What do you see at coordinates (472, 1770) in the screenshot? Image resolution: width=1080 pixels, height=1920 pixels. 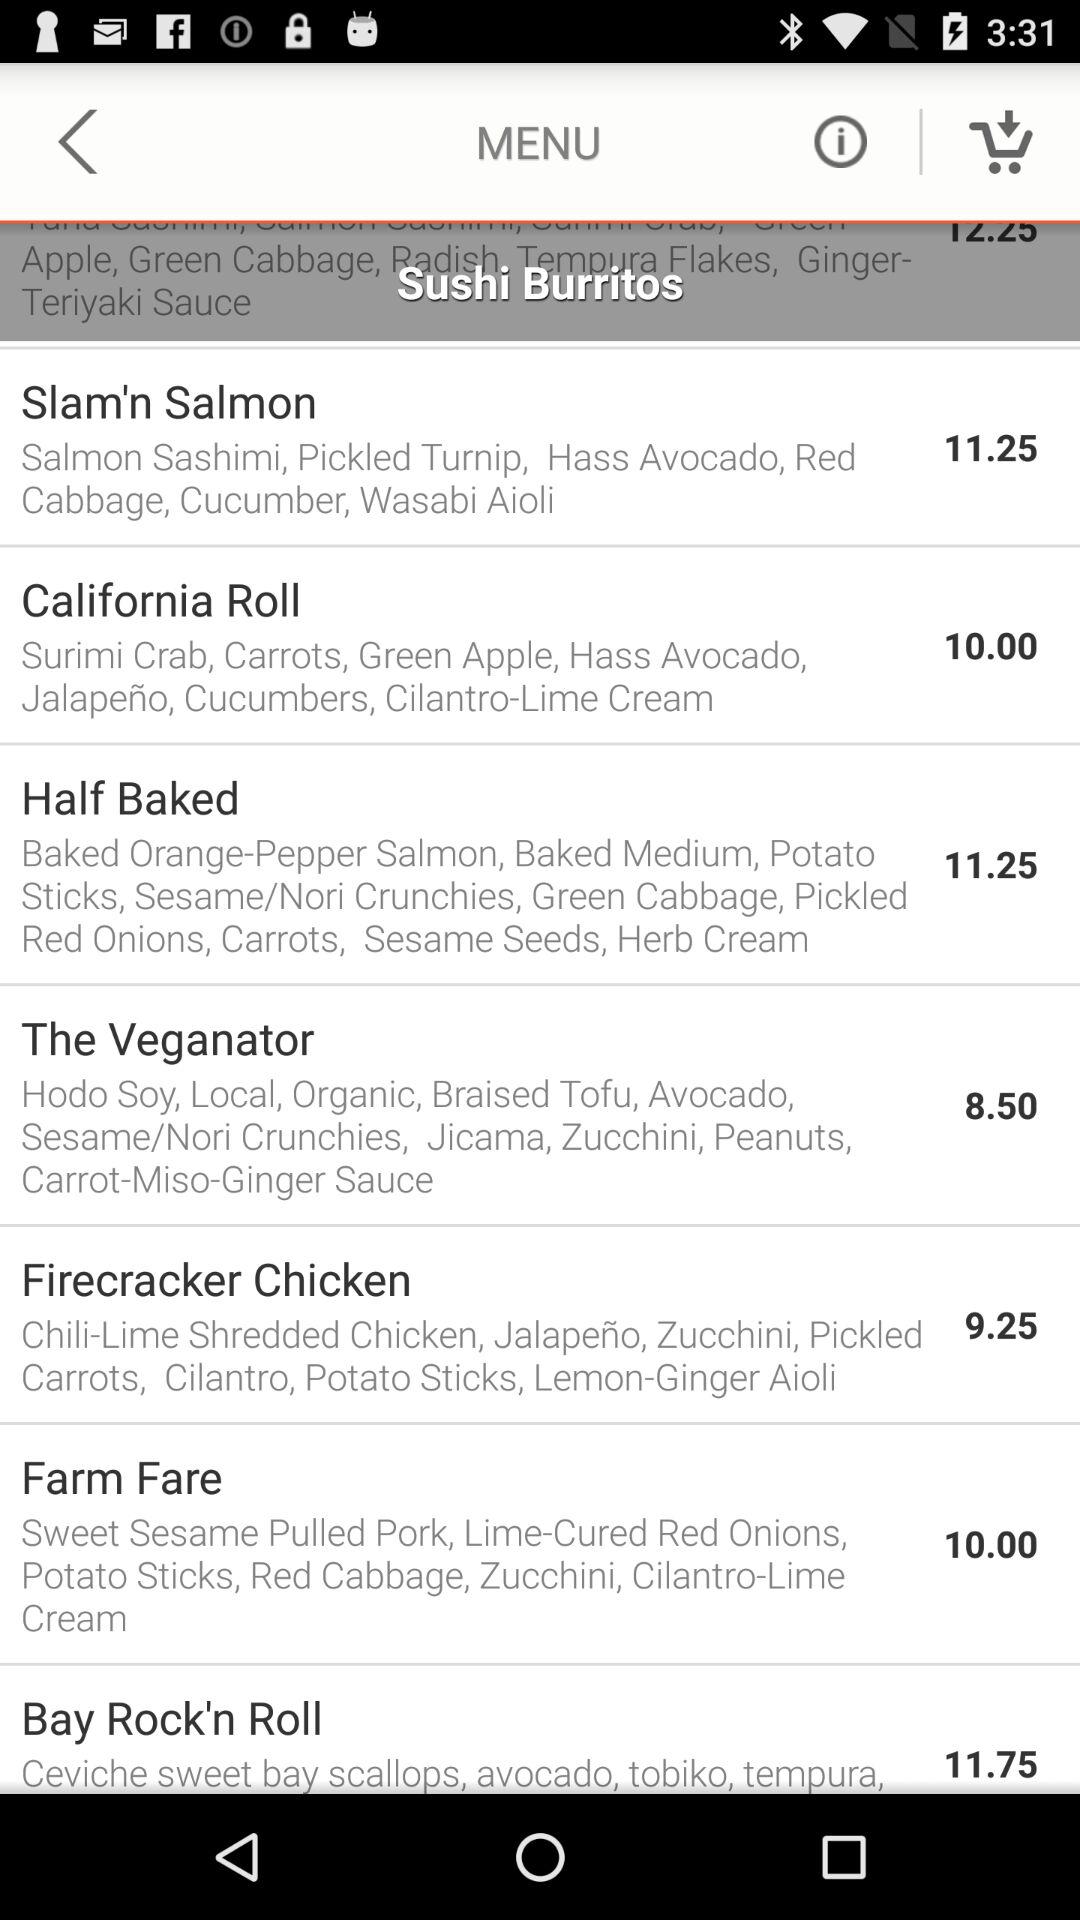 I see `turn off ceviche sweet bay app` at bounding box center [472, 1770].